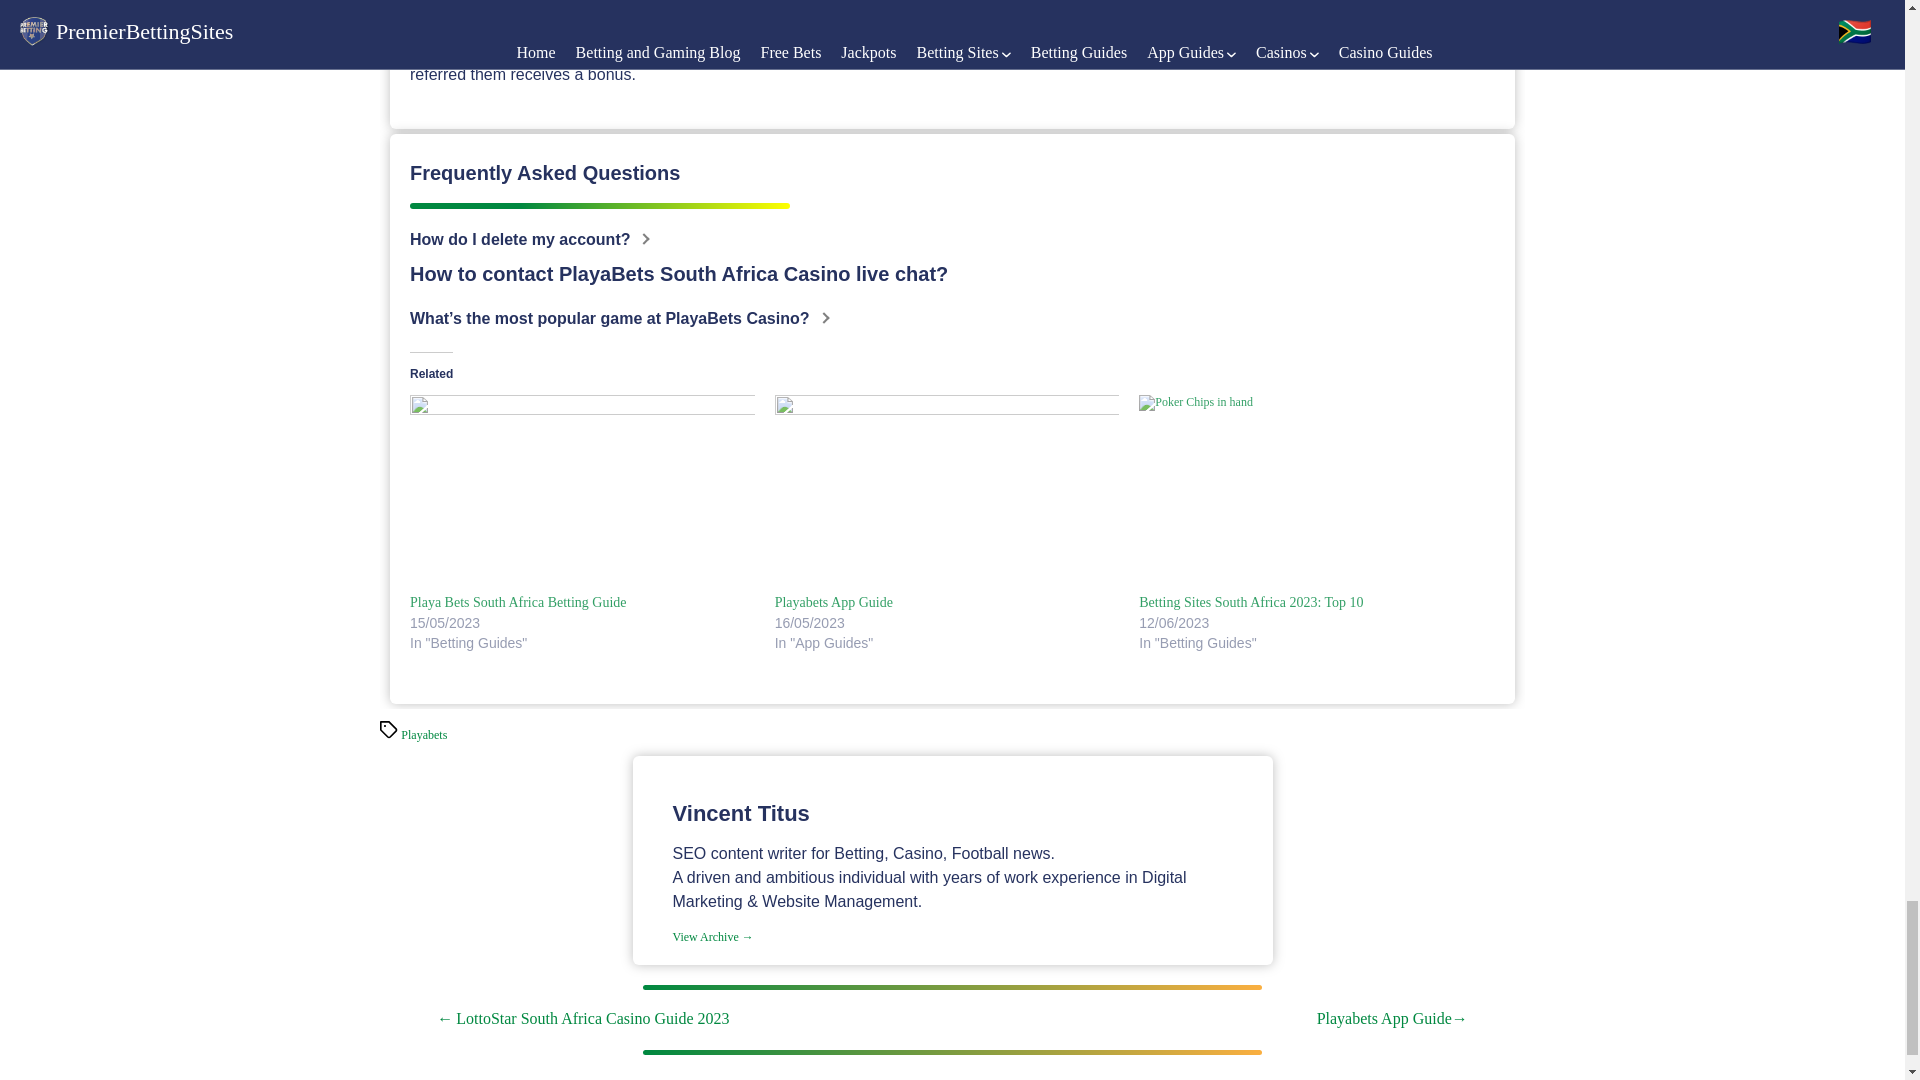 The width and height of the screenshot is (1920, 1080). What do you see at coordinates (1311, 493) in the screenshot?
I see `Betting Sites South Africa 2023: Top 10` at bounding box center [1311, 493].